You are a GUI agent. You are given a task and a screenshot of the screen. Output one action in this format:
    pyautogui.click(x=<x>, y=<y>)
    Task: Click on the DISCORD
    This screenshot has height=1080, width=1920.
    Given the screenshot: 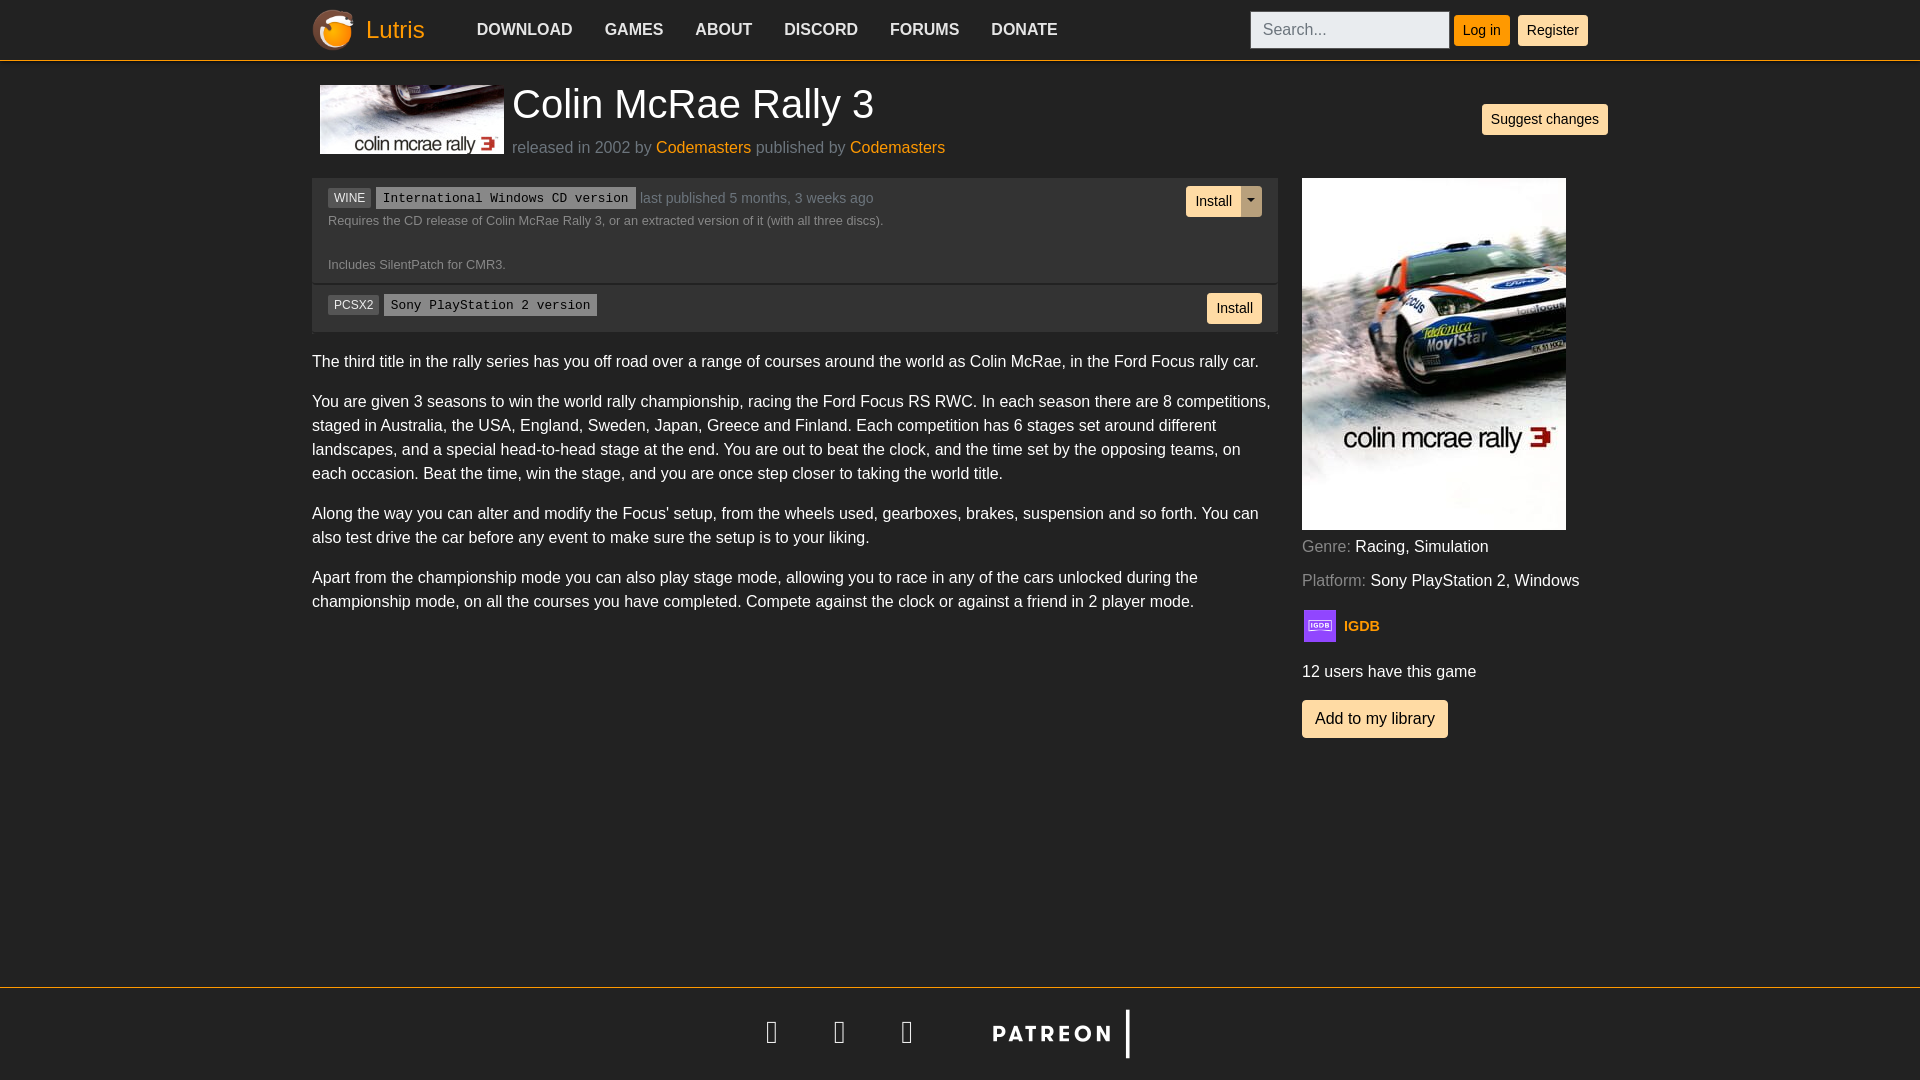 What is the action you would take?
    pyautogui.click(x=820, y=29)
    